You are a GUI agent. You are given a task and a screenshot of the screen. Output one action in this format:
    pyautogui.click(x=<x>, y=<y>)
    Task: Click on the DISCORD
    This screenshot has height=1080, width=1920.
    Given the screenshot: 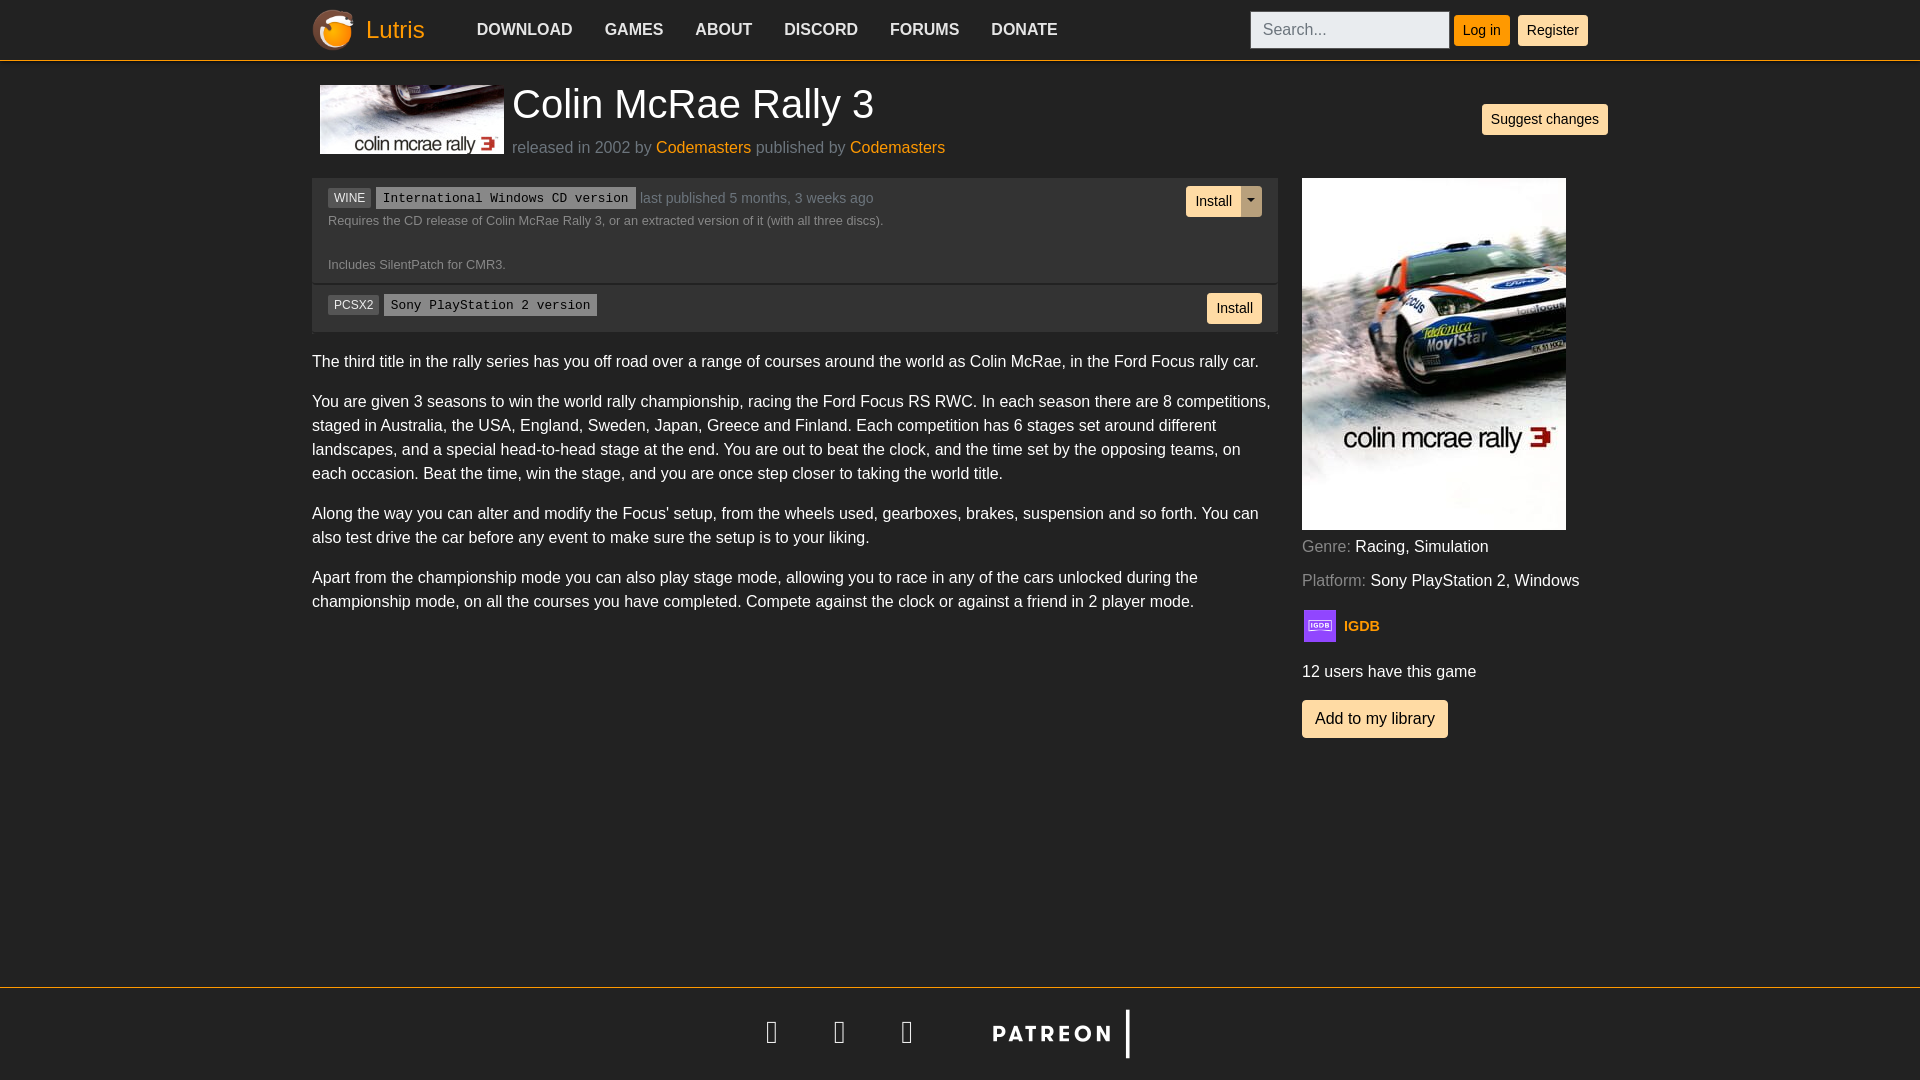 What is the action you would take?
    pyautogui.click(x=820, y=29)
    